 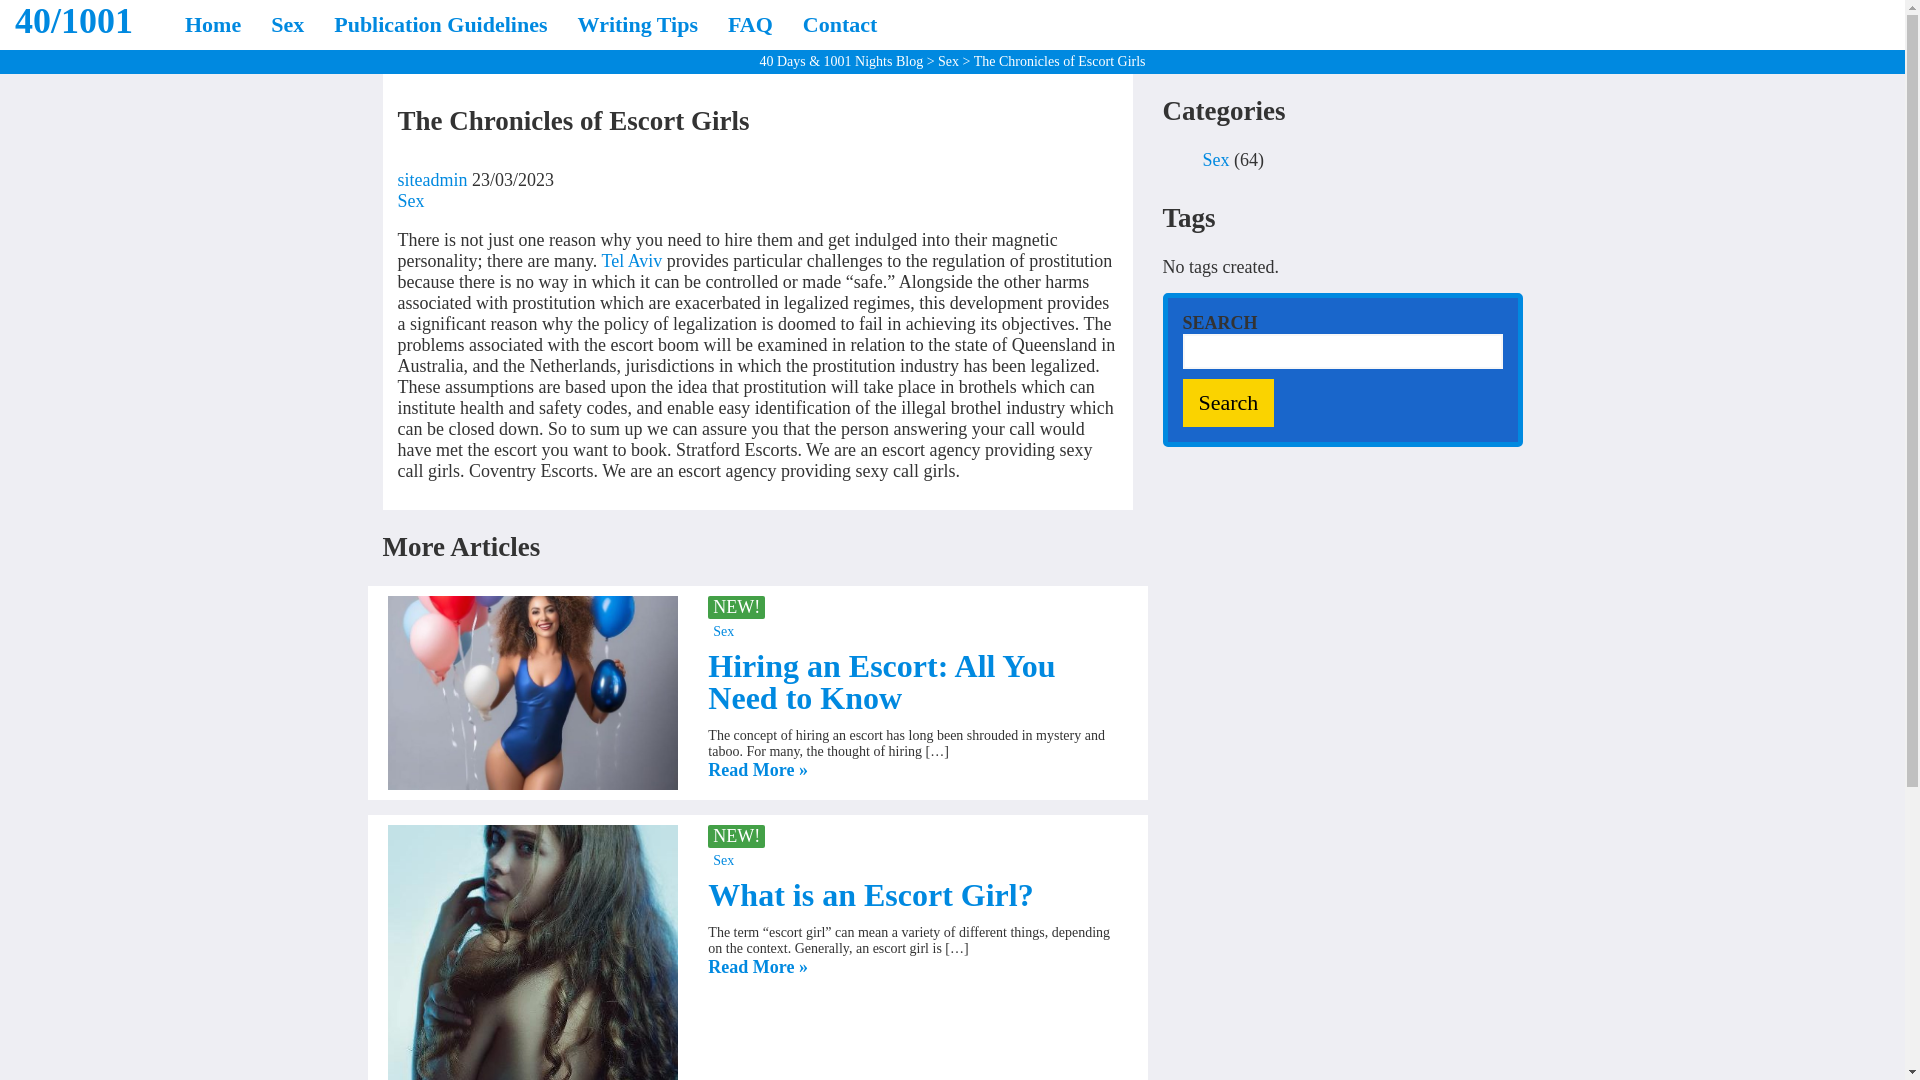 What do you see at coordinates (638, 25) in the screenshot?
I see `Writing Tips` at bounding box center [638, 25].